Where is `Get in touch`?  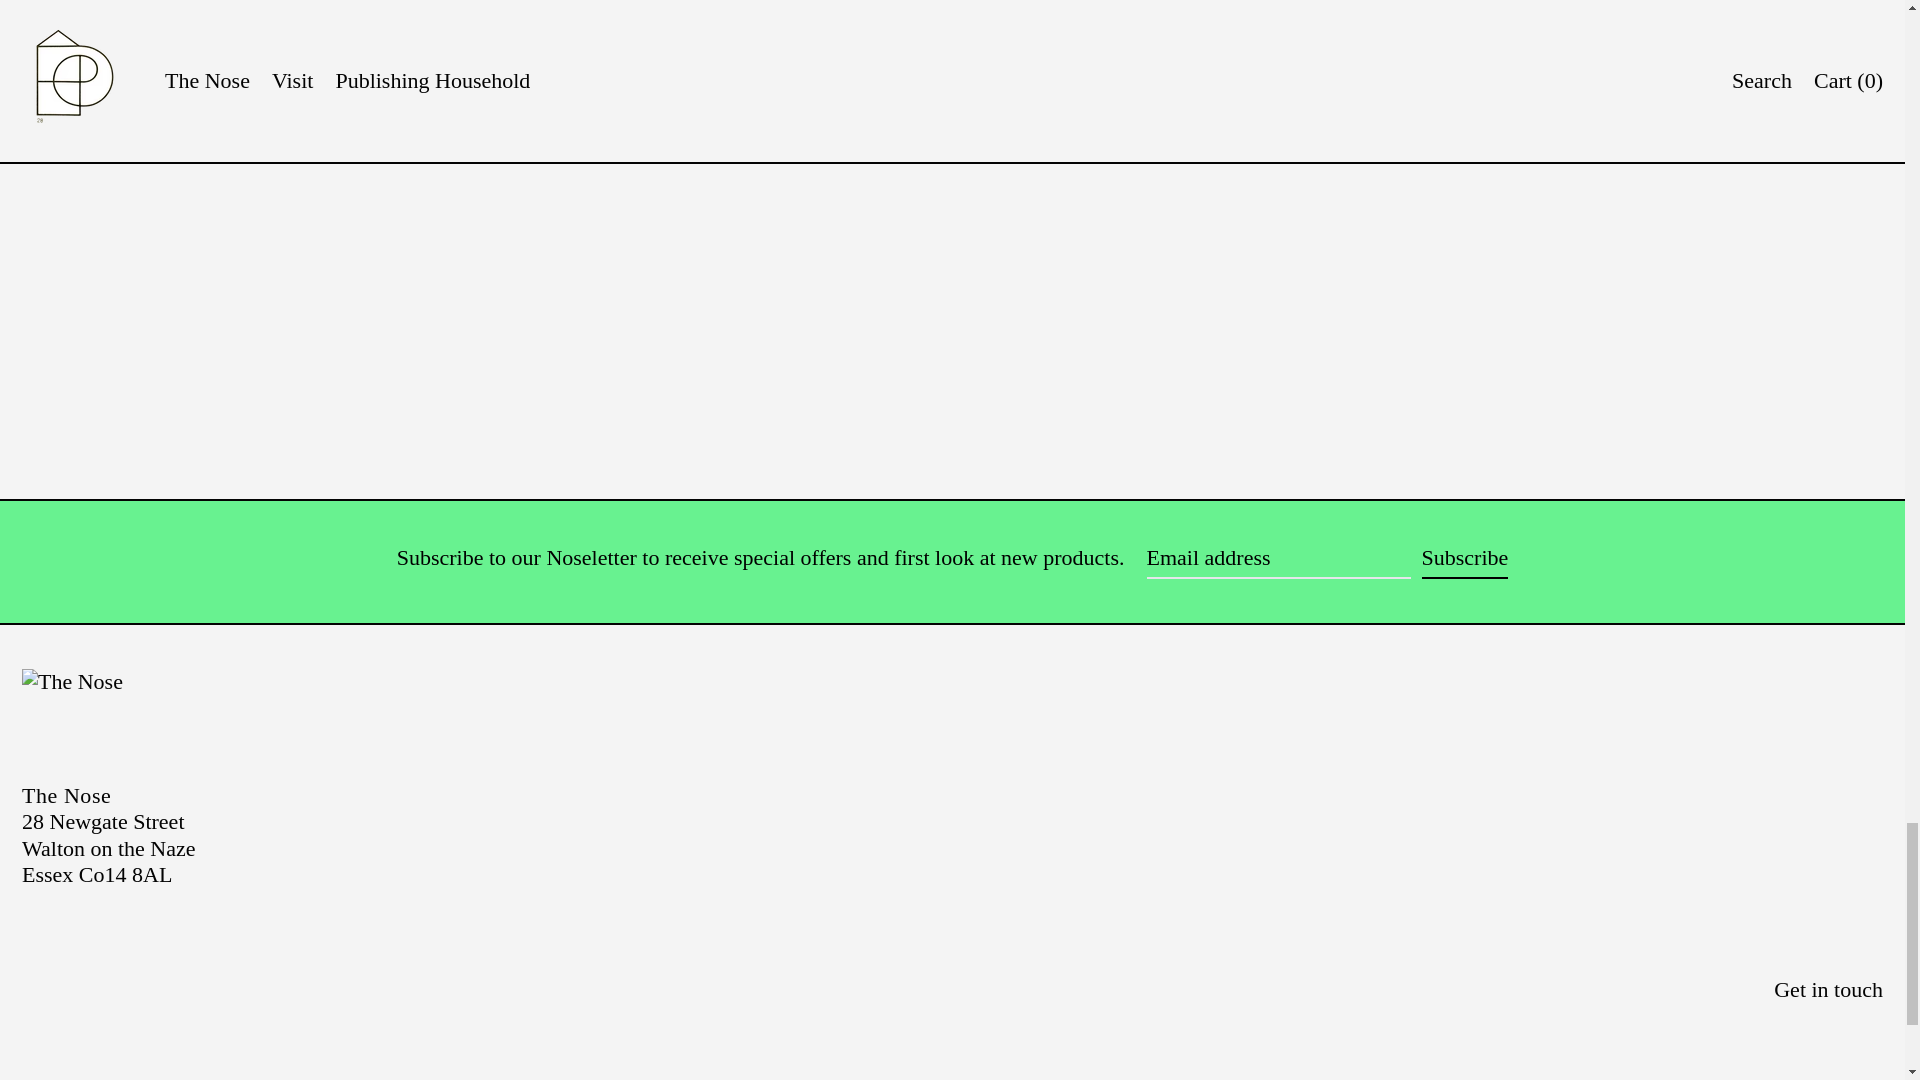 Get in touch is located at coordinates (1828, 990).